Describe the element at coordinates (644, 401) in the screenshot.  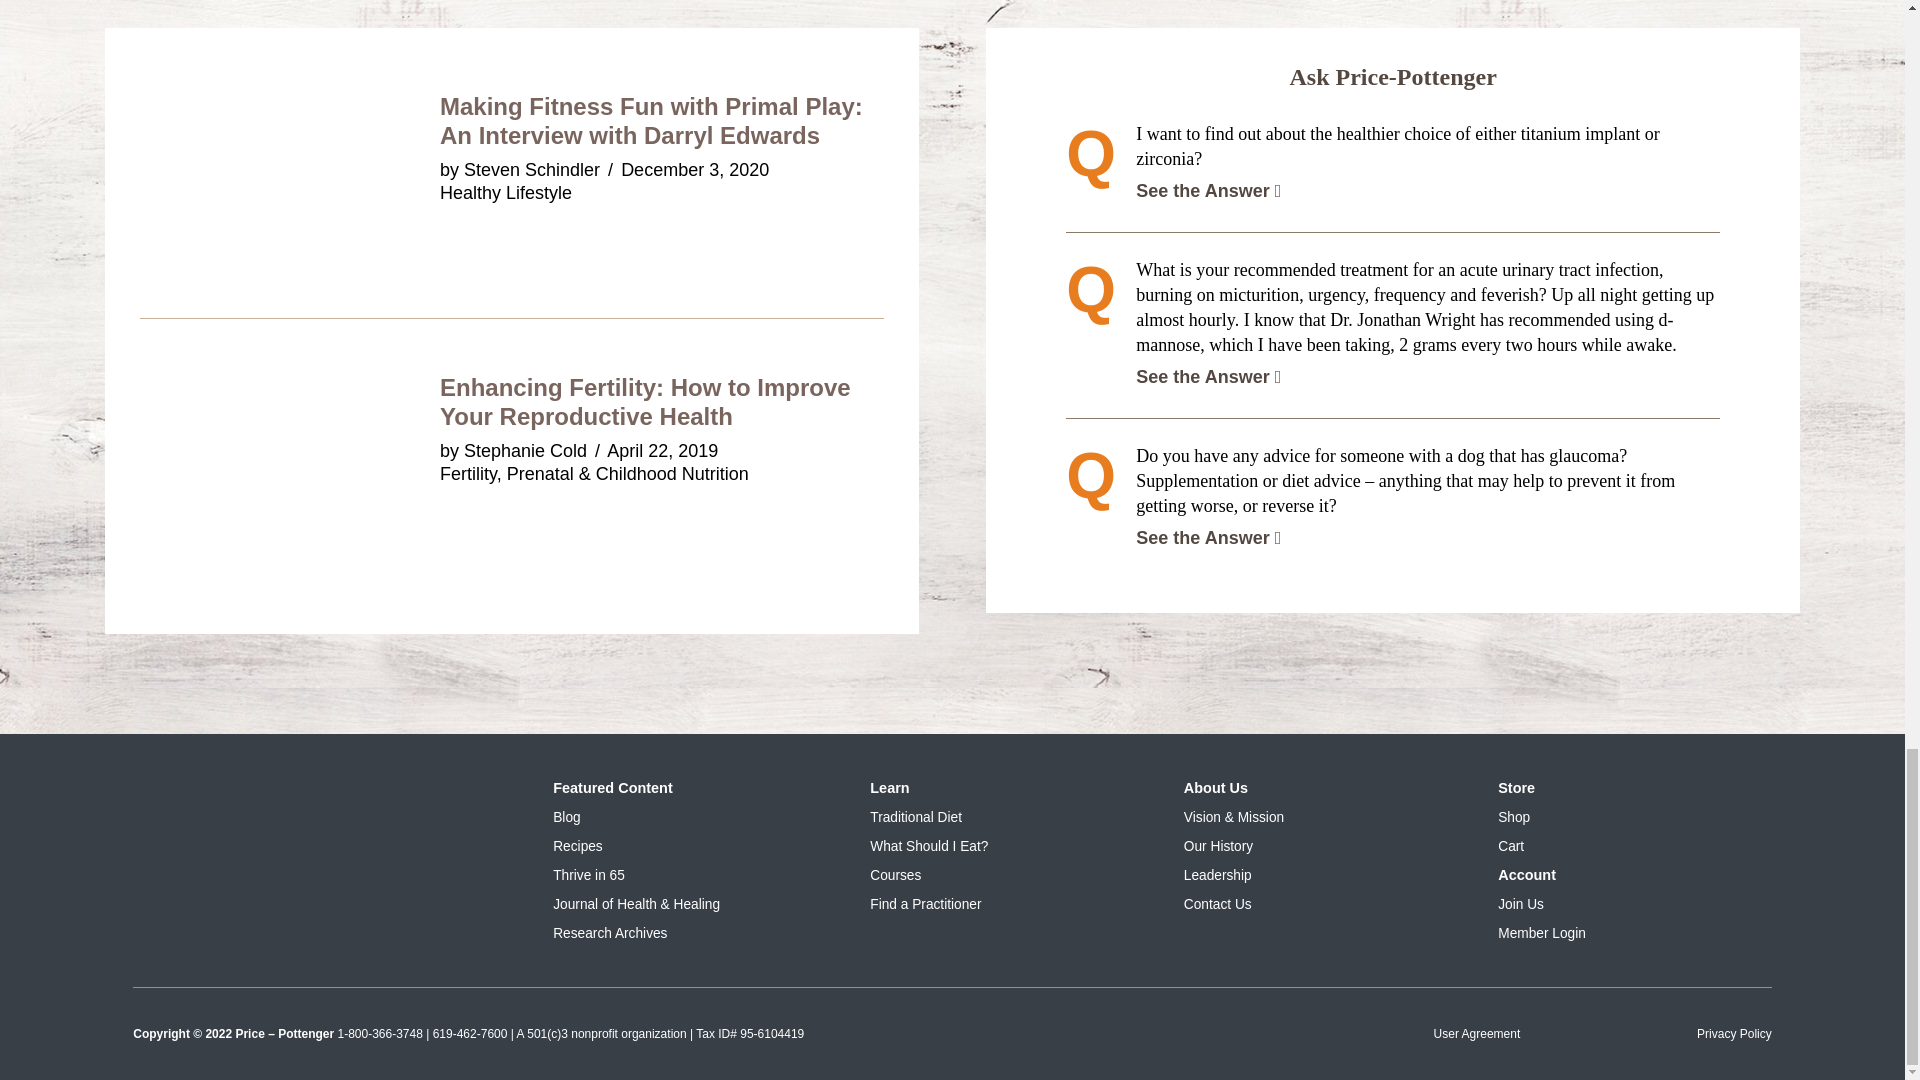
I see `Enhancing Fertility: How to Improve Your Reproductive Health` at that location.